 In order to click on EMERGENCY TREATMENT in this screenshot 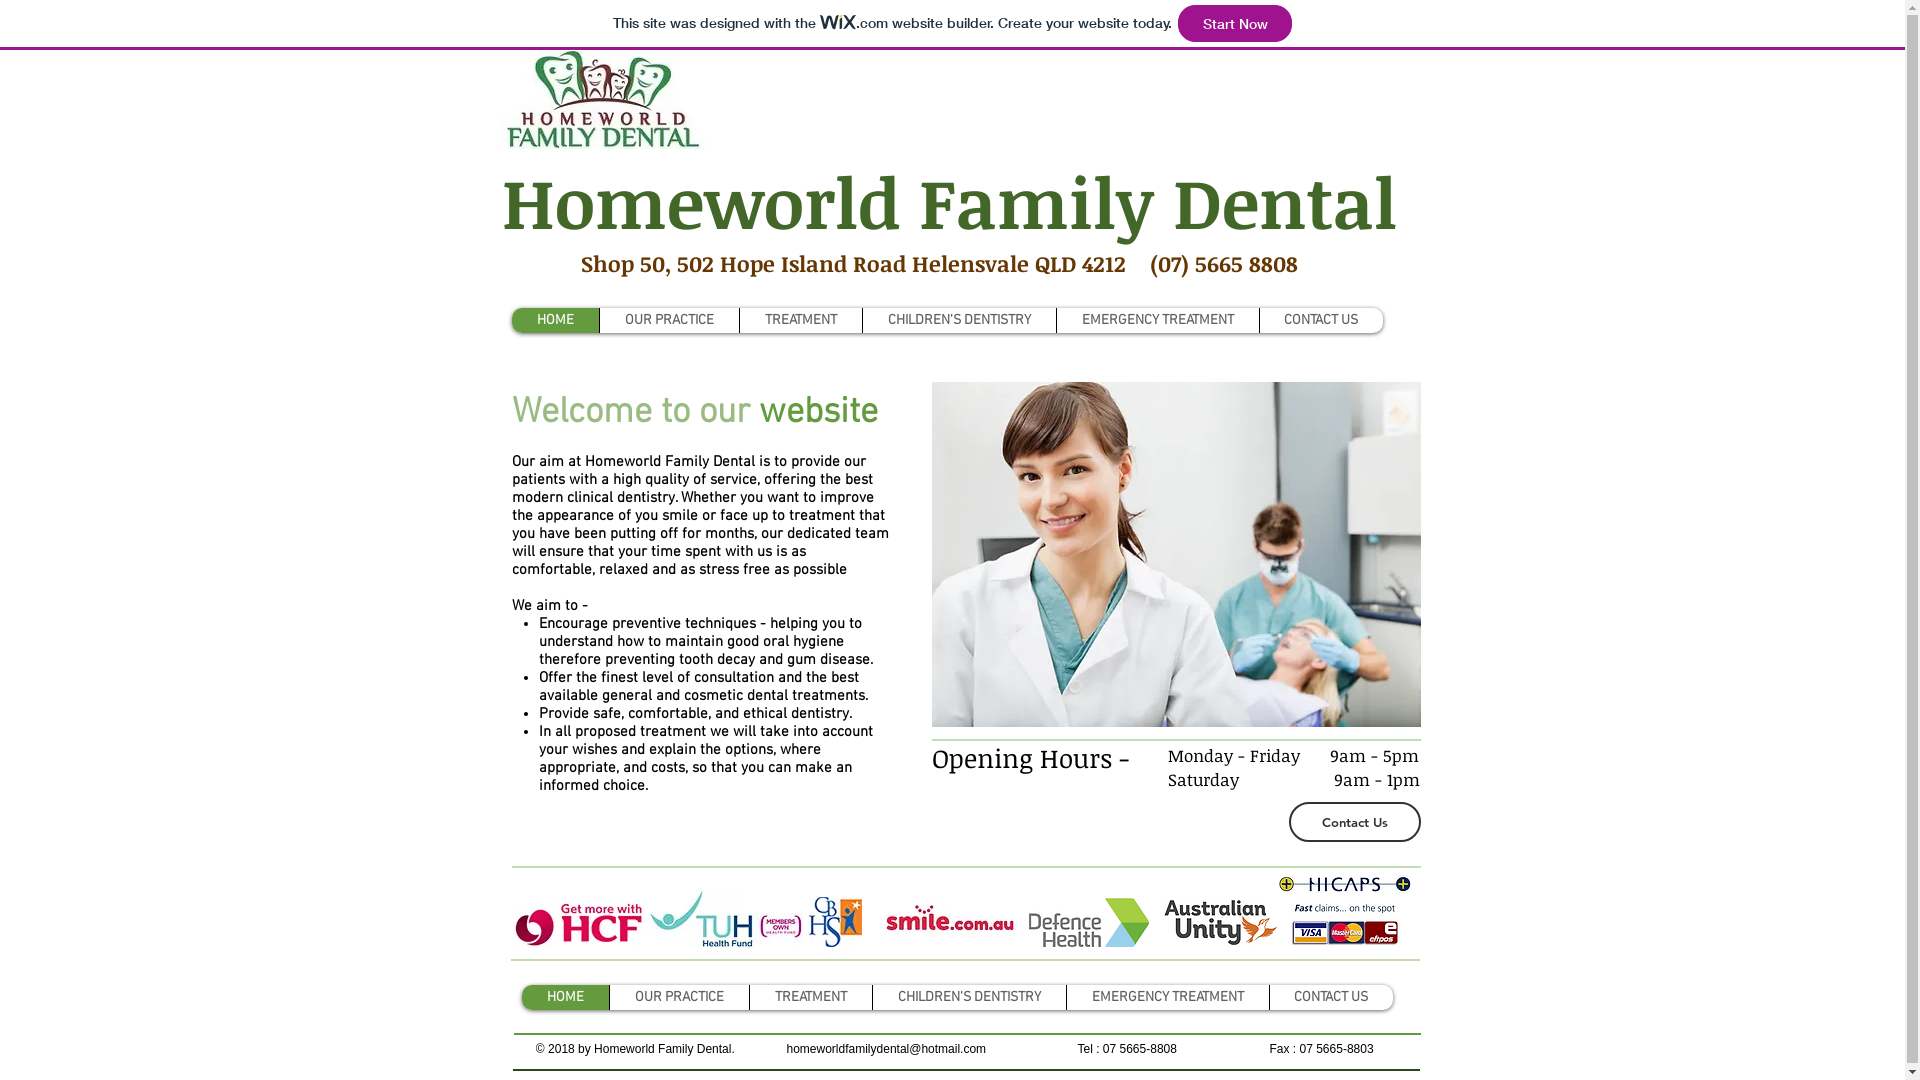, I will do `click(1168, 998)`.